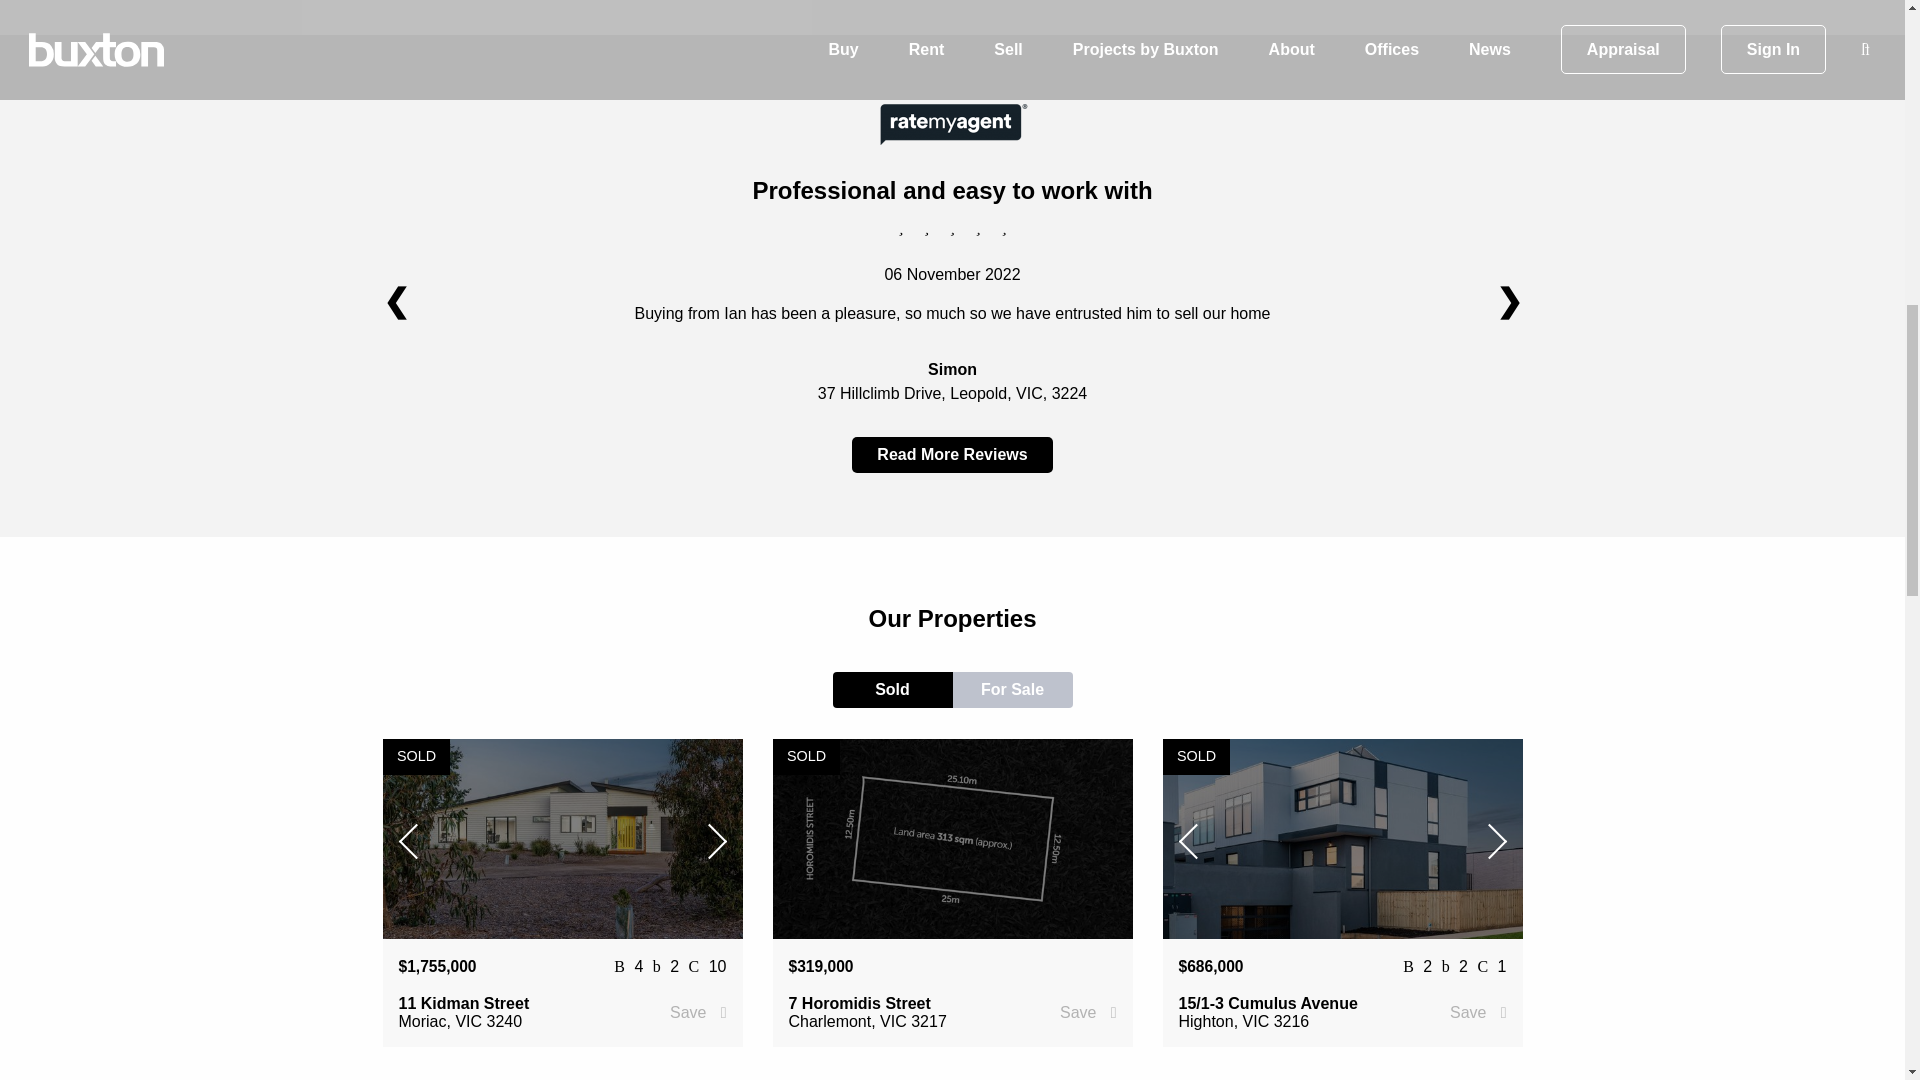 The width and height of the screenshot is (1920, 1080). Describe the element at coordinates (1012, 690) in the screenshot. I see `For Sale` at that location.